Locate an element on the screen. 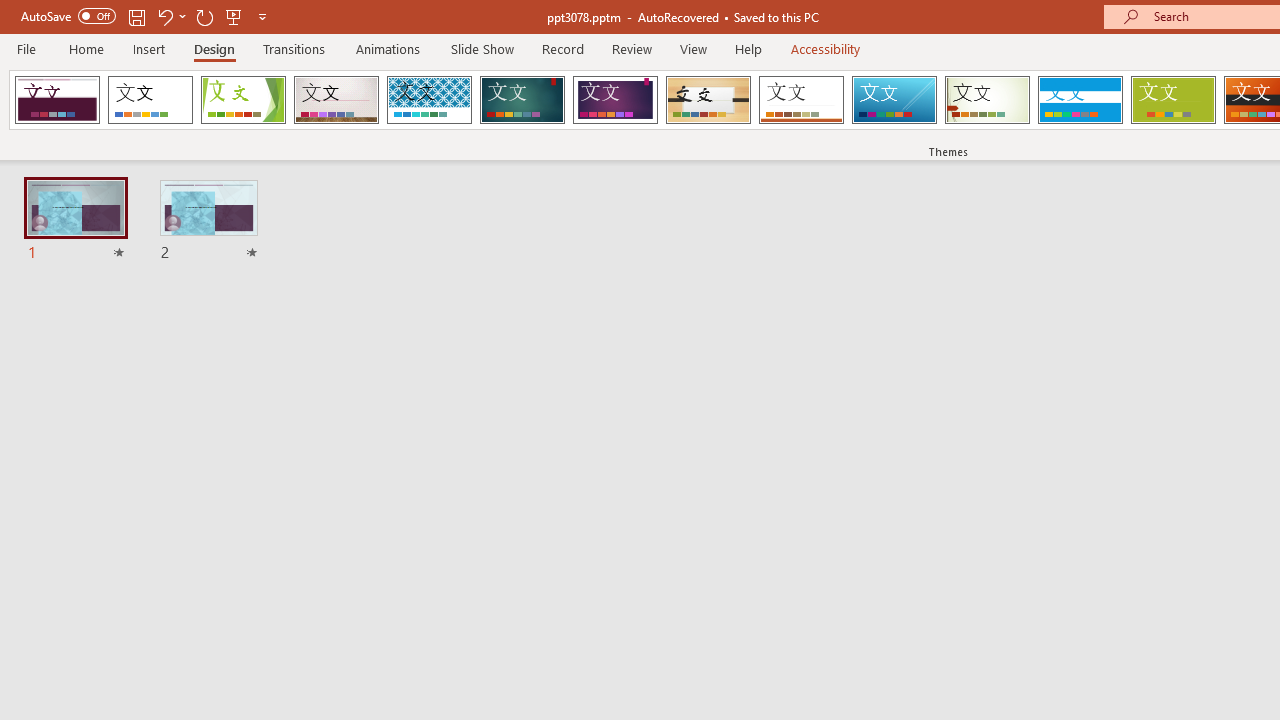 This screenshot has height=720, width=1280. Slice is located at coordinates (894, 100).